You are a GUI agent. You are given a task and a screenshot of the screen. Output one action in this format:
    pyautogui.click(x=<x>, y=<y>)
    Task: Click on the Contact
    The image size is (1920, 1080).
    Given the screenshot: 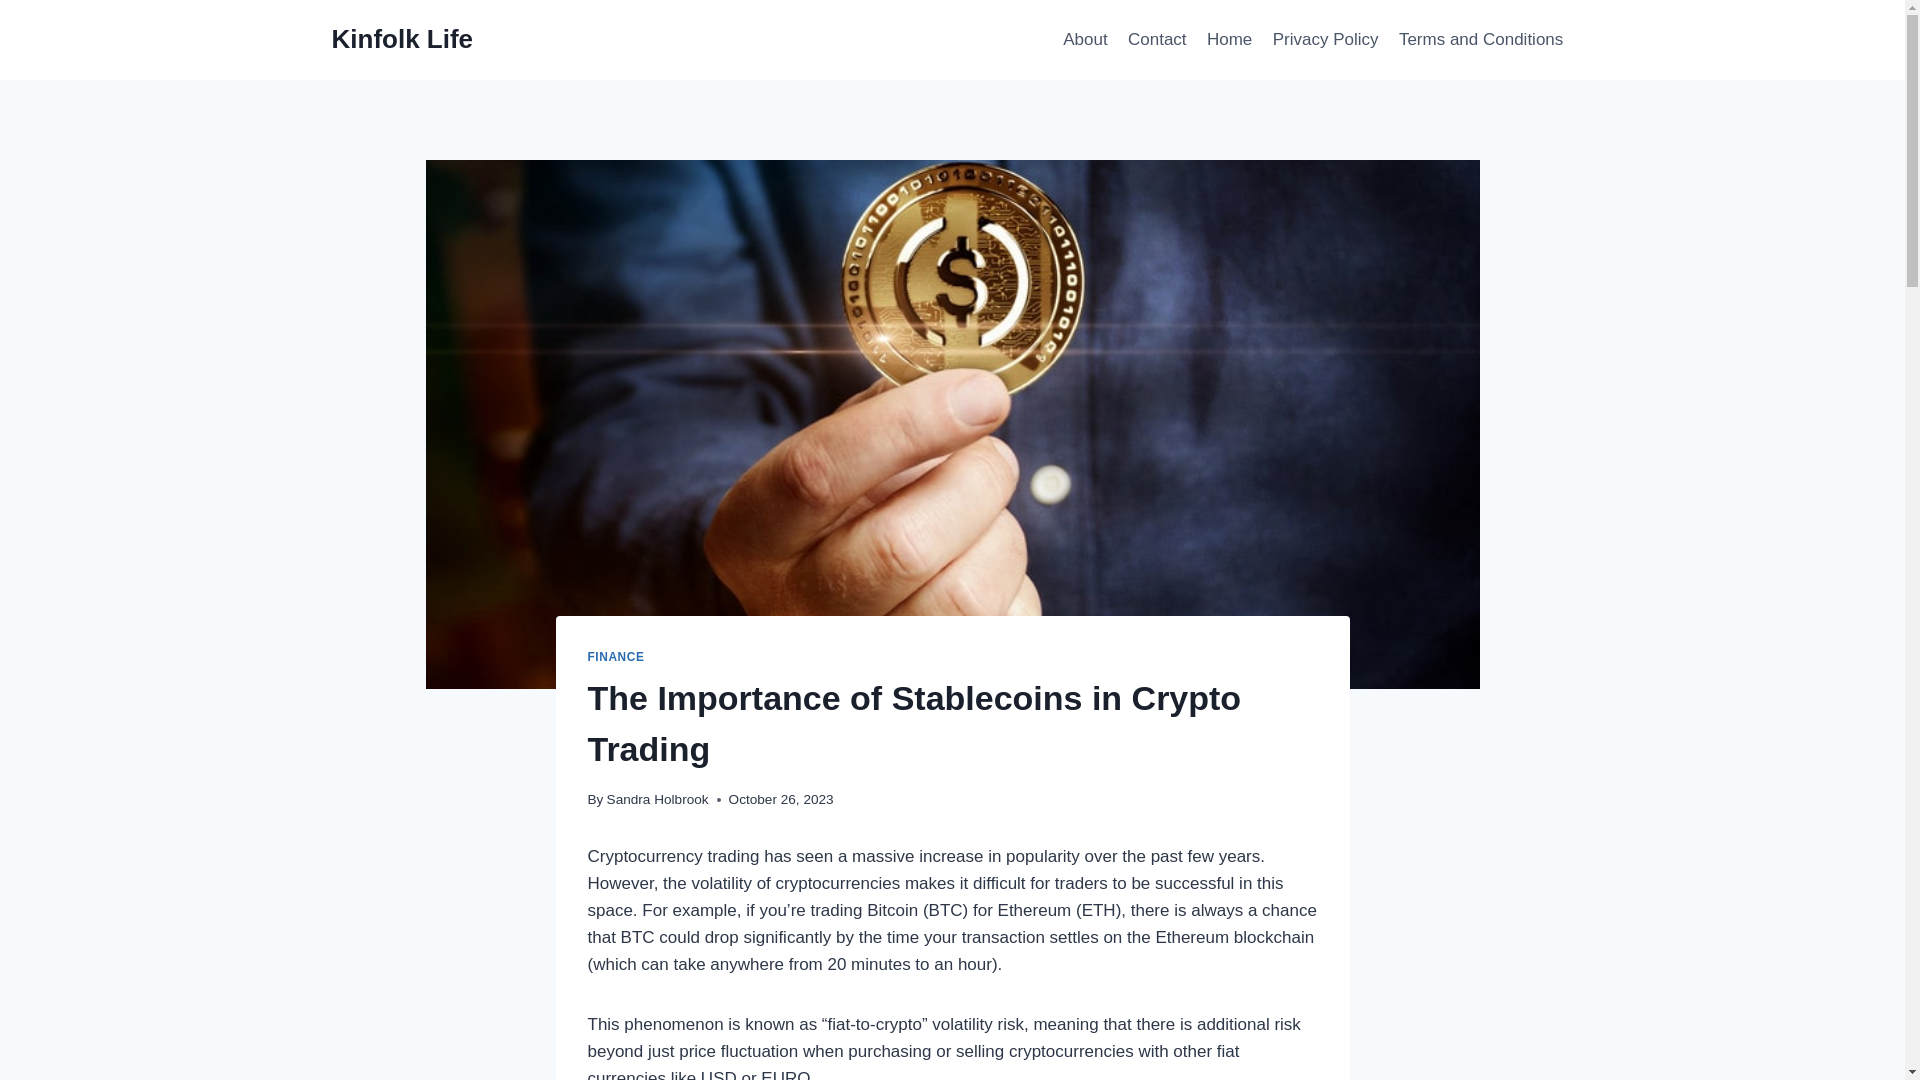 What is the action you would take?
    pyautogui.click(x=1156, y=40)
    